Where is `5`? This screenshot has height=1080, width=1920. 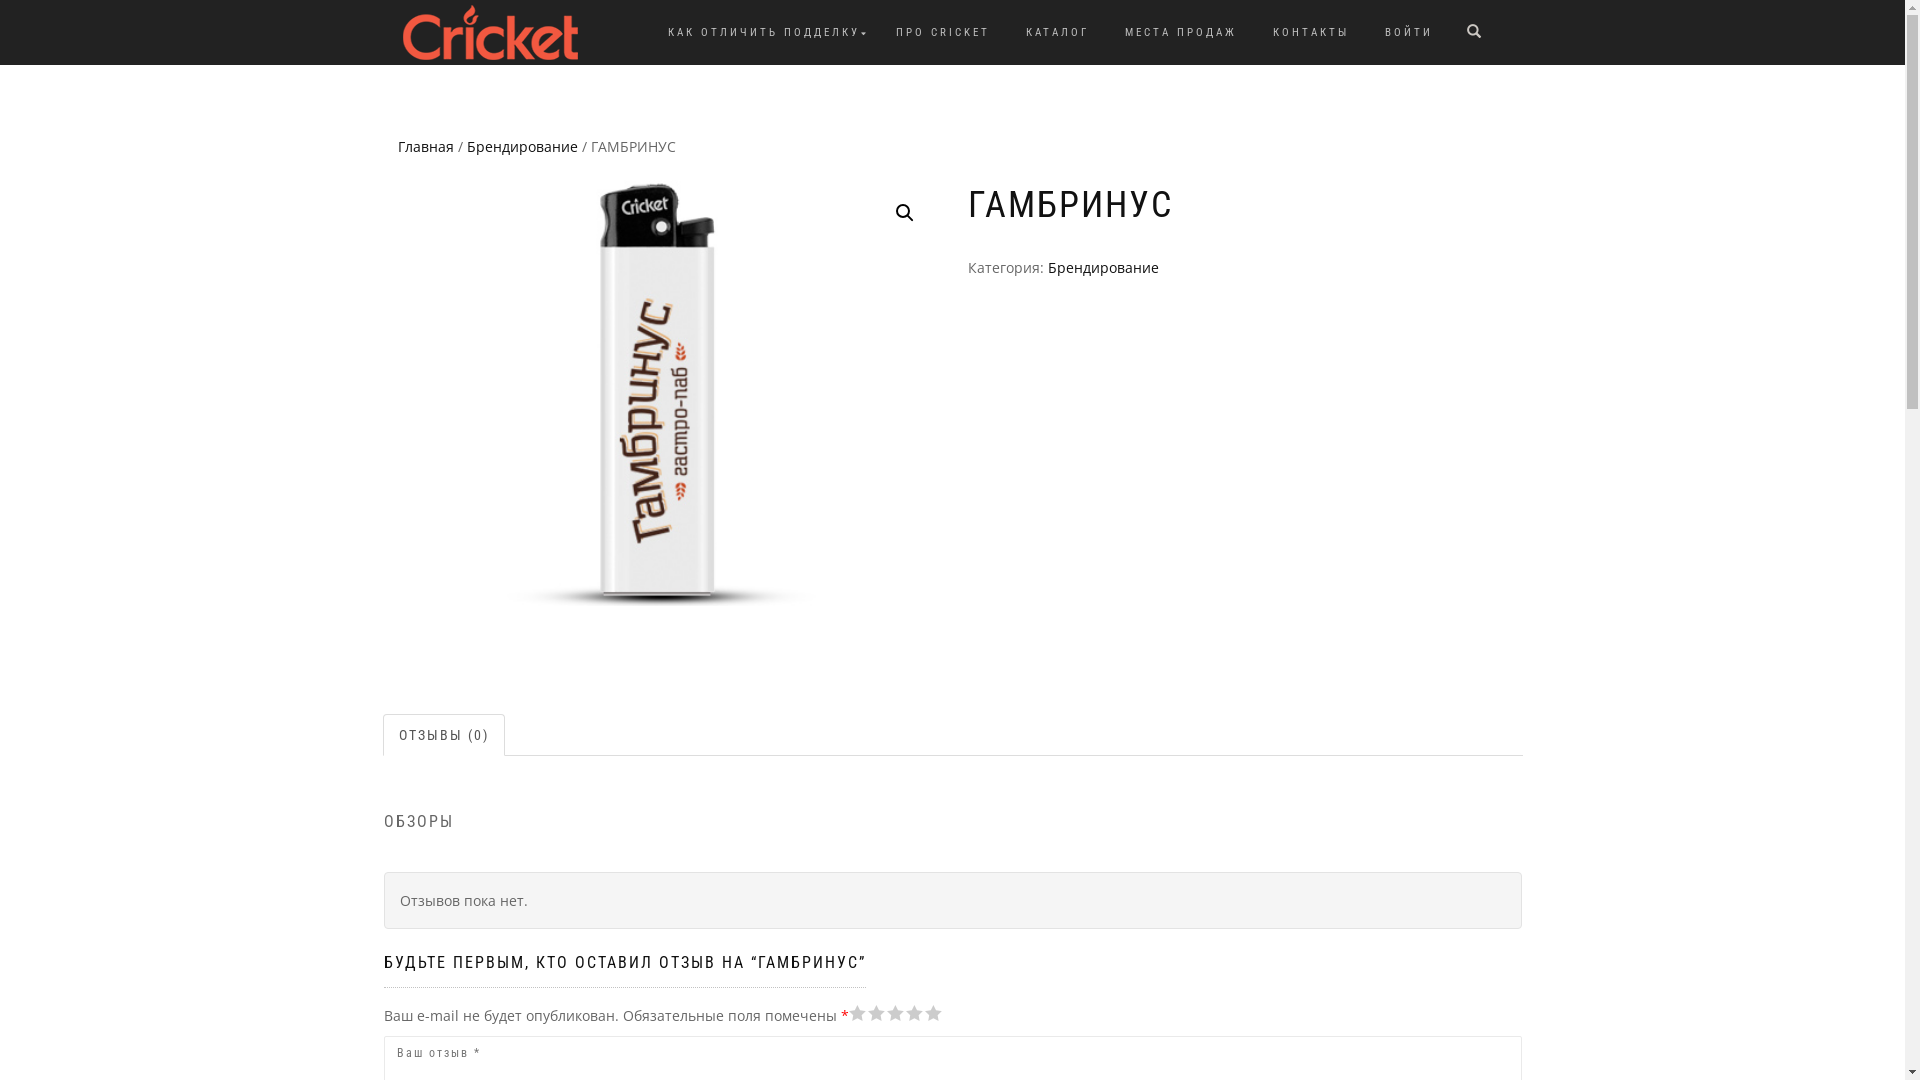 5 is located at coordinates (893, 1013).